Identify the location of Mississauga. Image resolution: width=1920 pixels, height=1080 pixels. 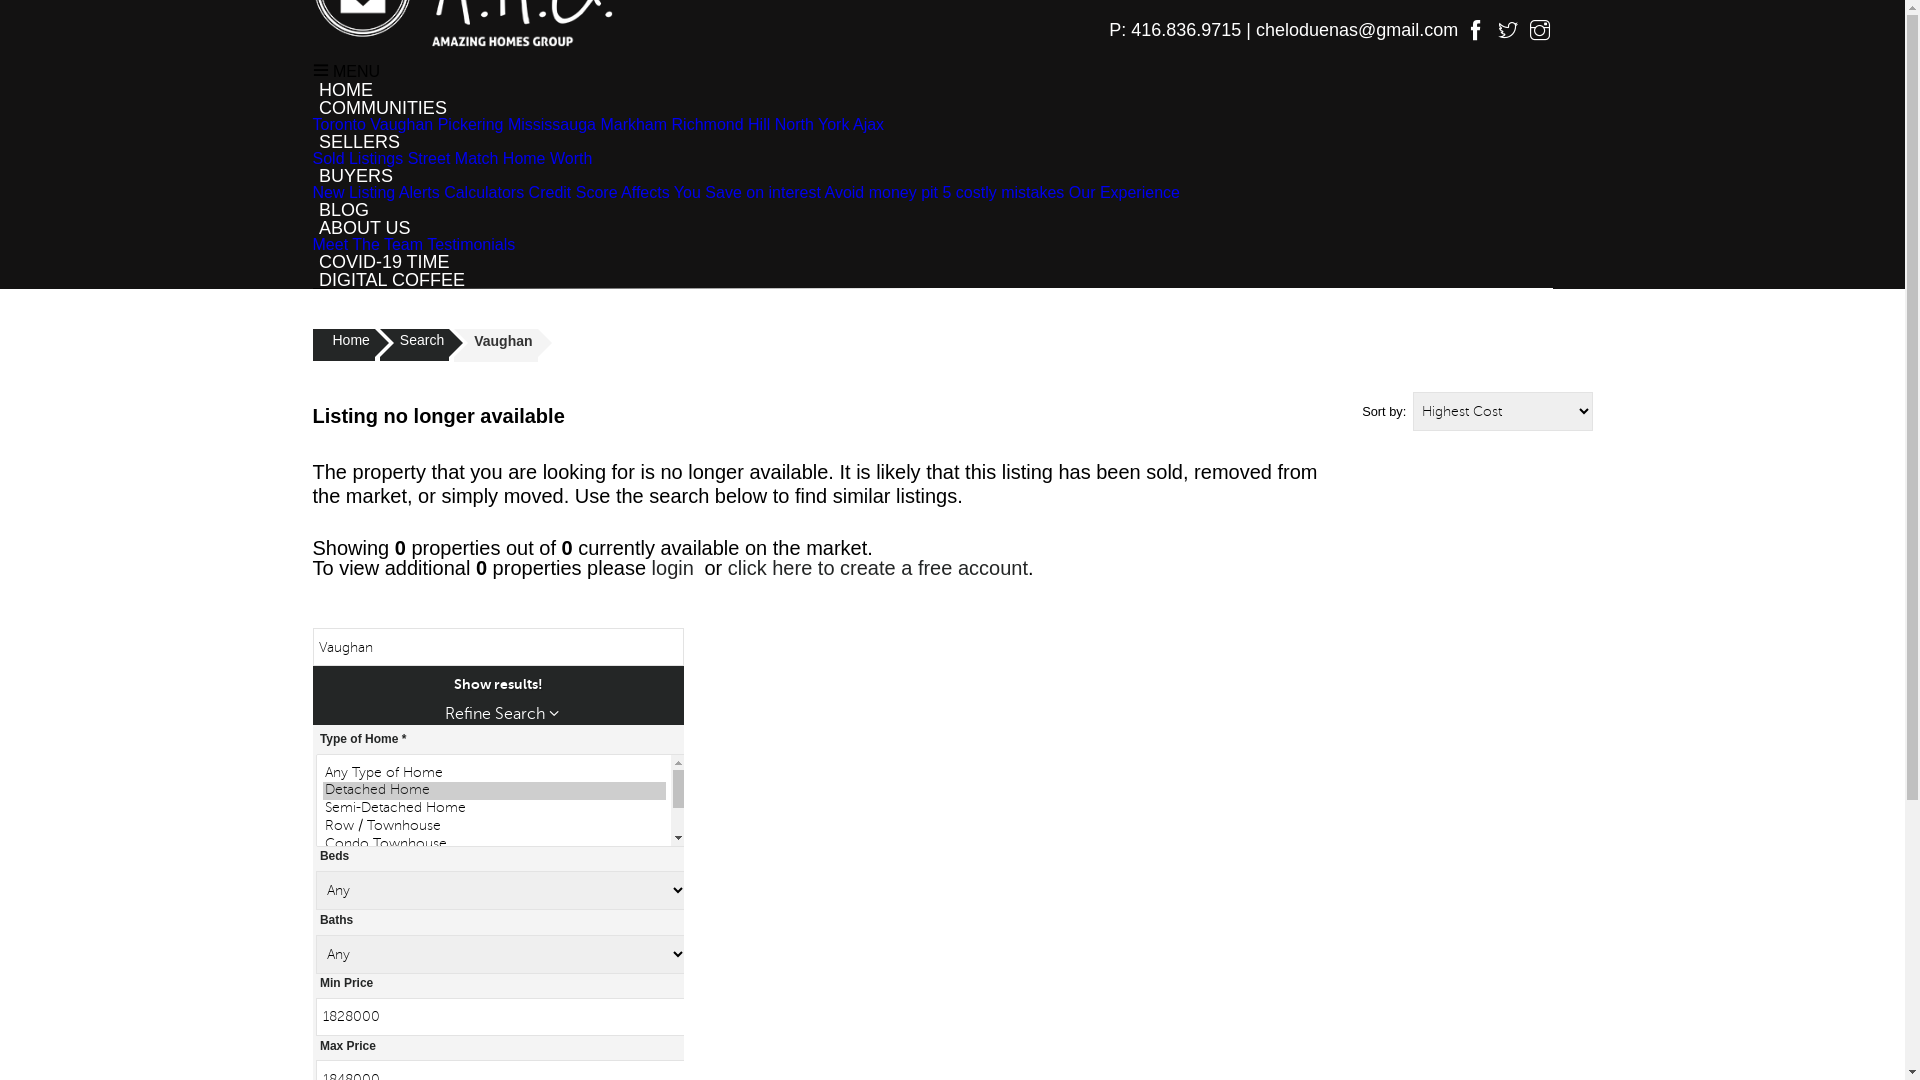
(552, 124).